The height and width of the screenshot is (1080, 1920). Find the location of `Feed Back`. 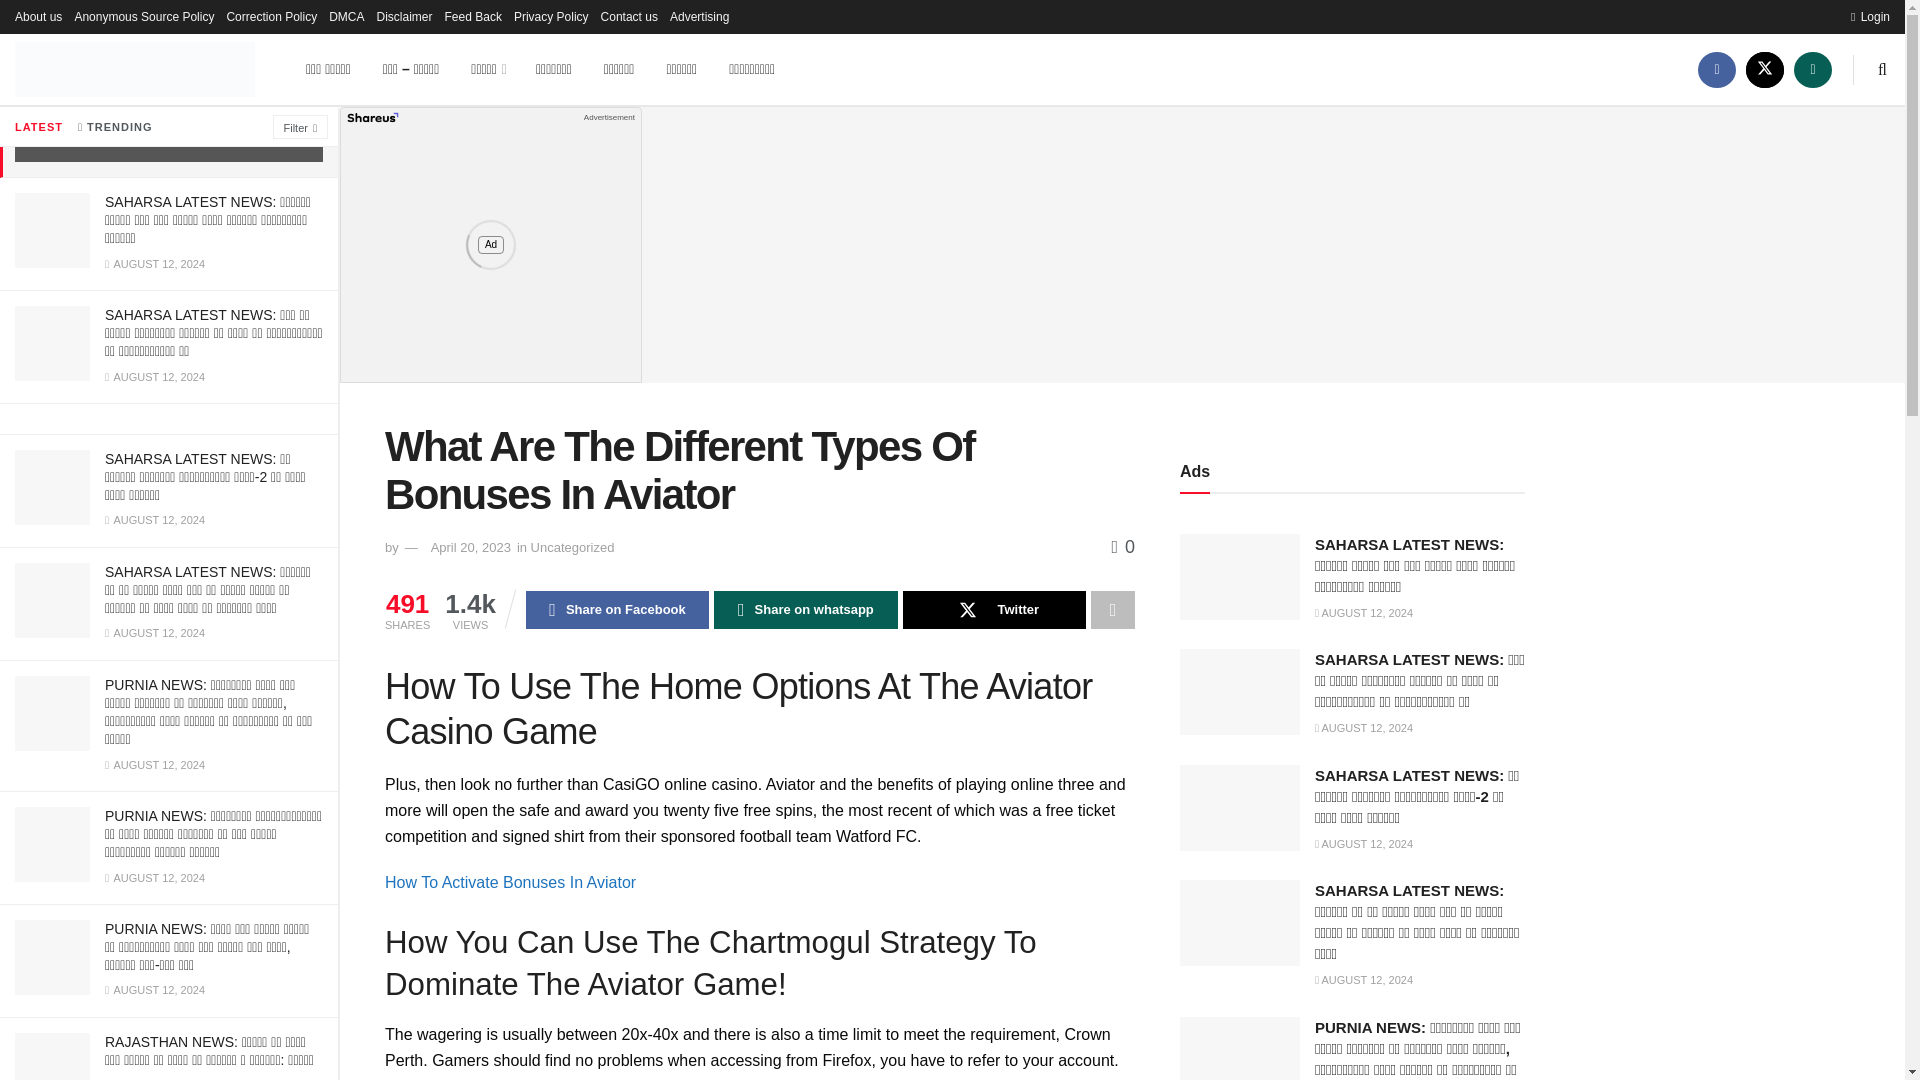

Feed Back is located at coordinates (473, 16).